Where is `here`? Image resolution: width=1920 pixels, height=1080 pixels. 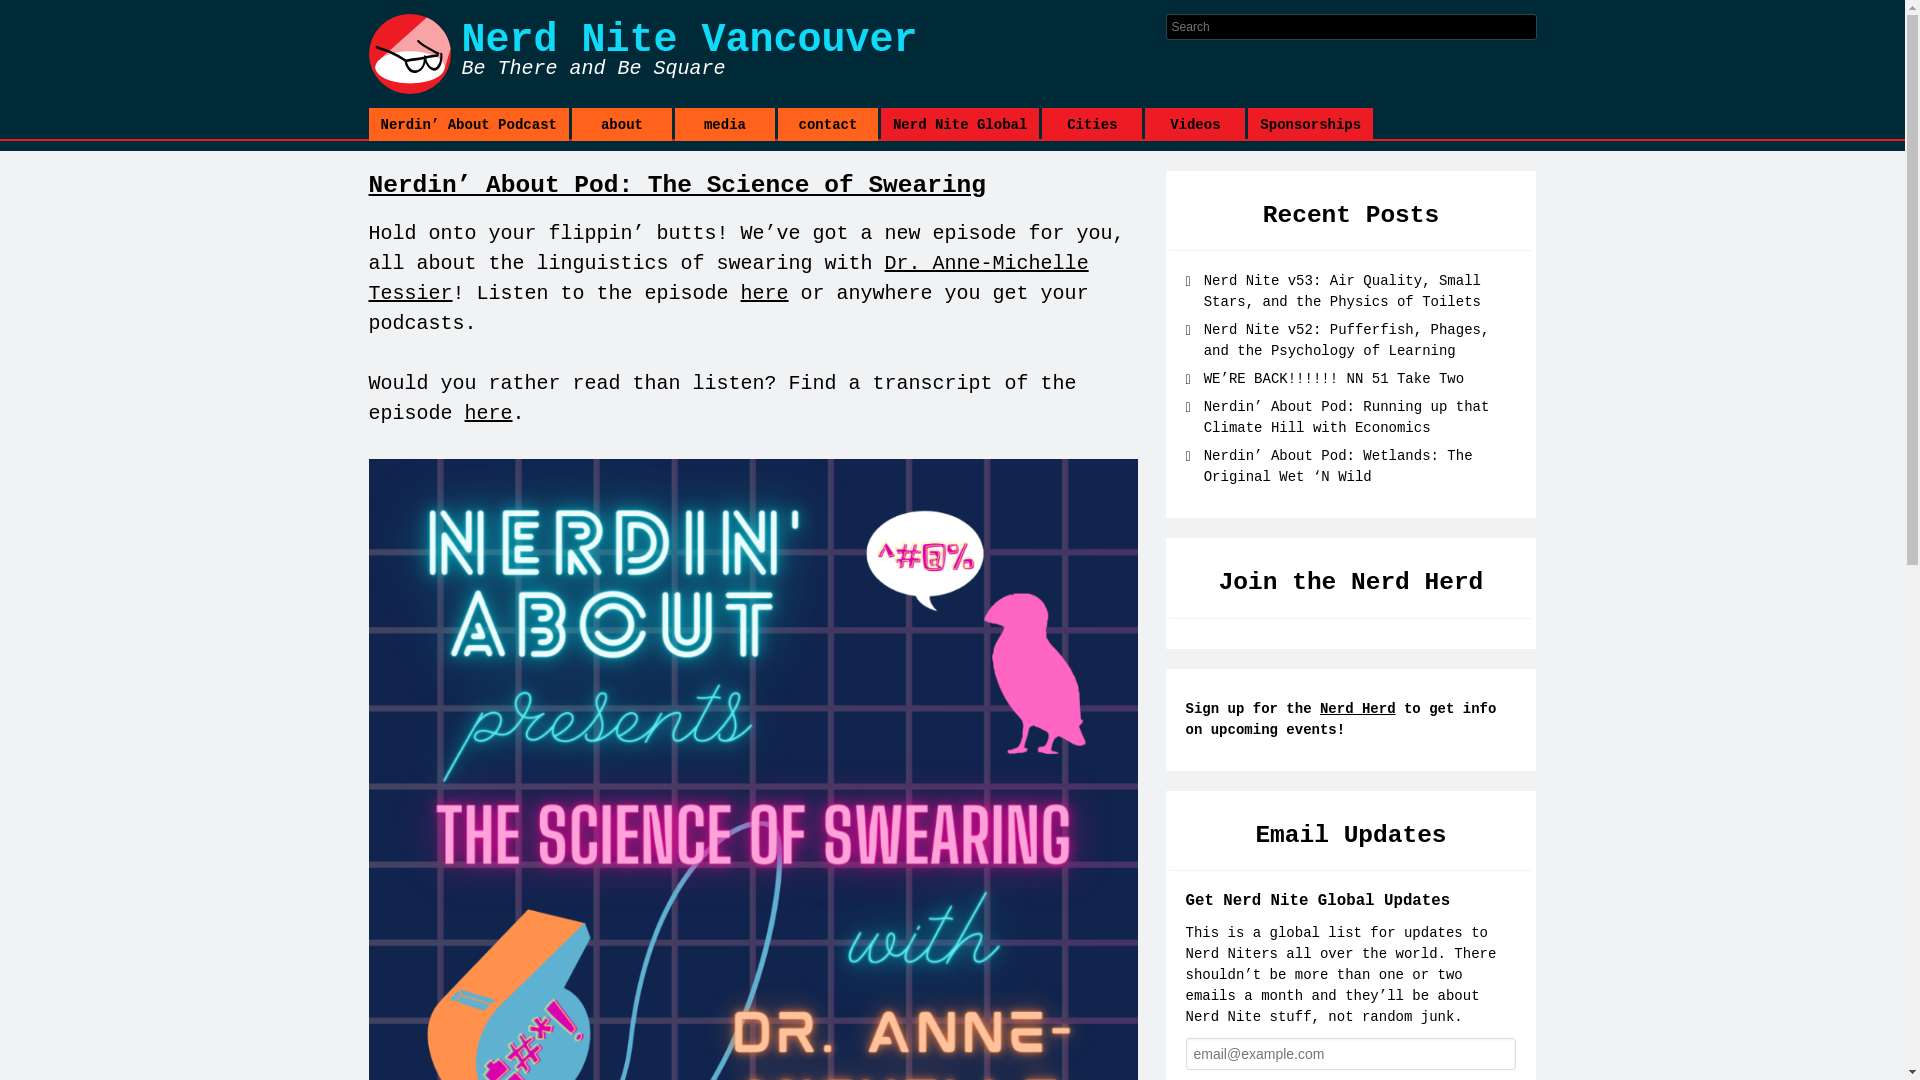 here is located at coordinates (488, 413).